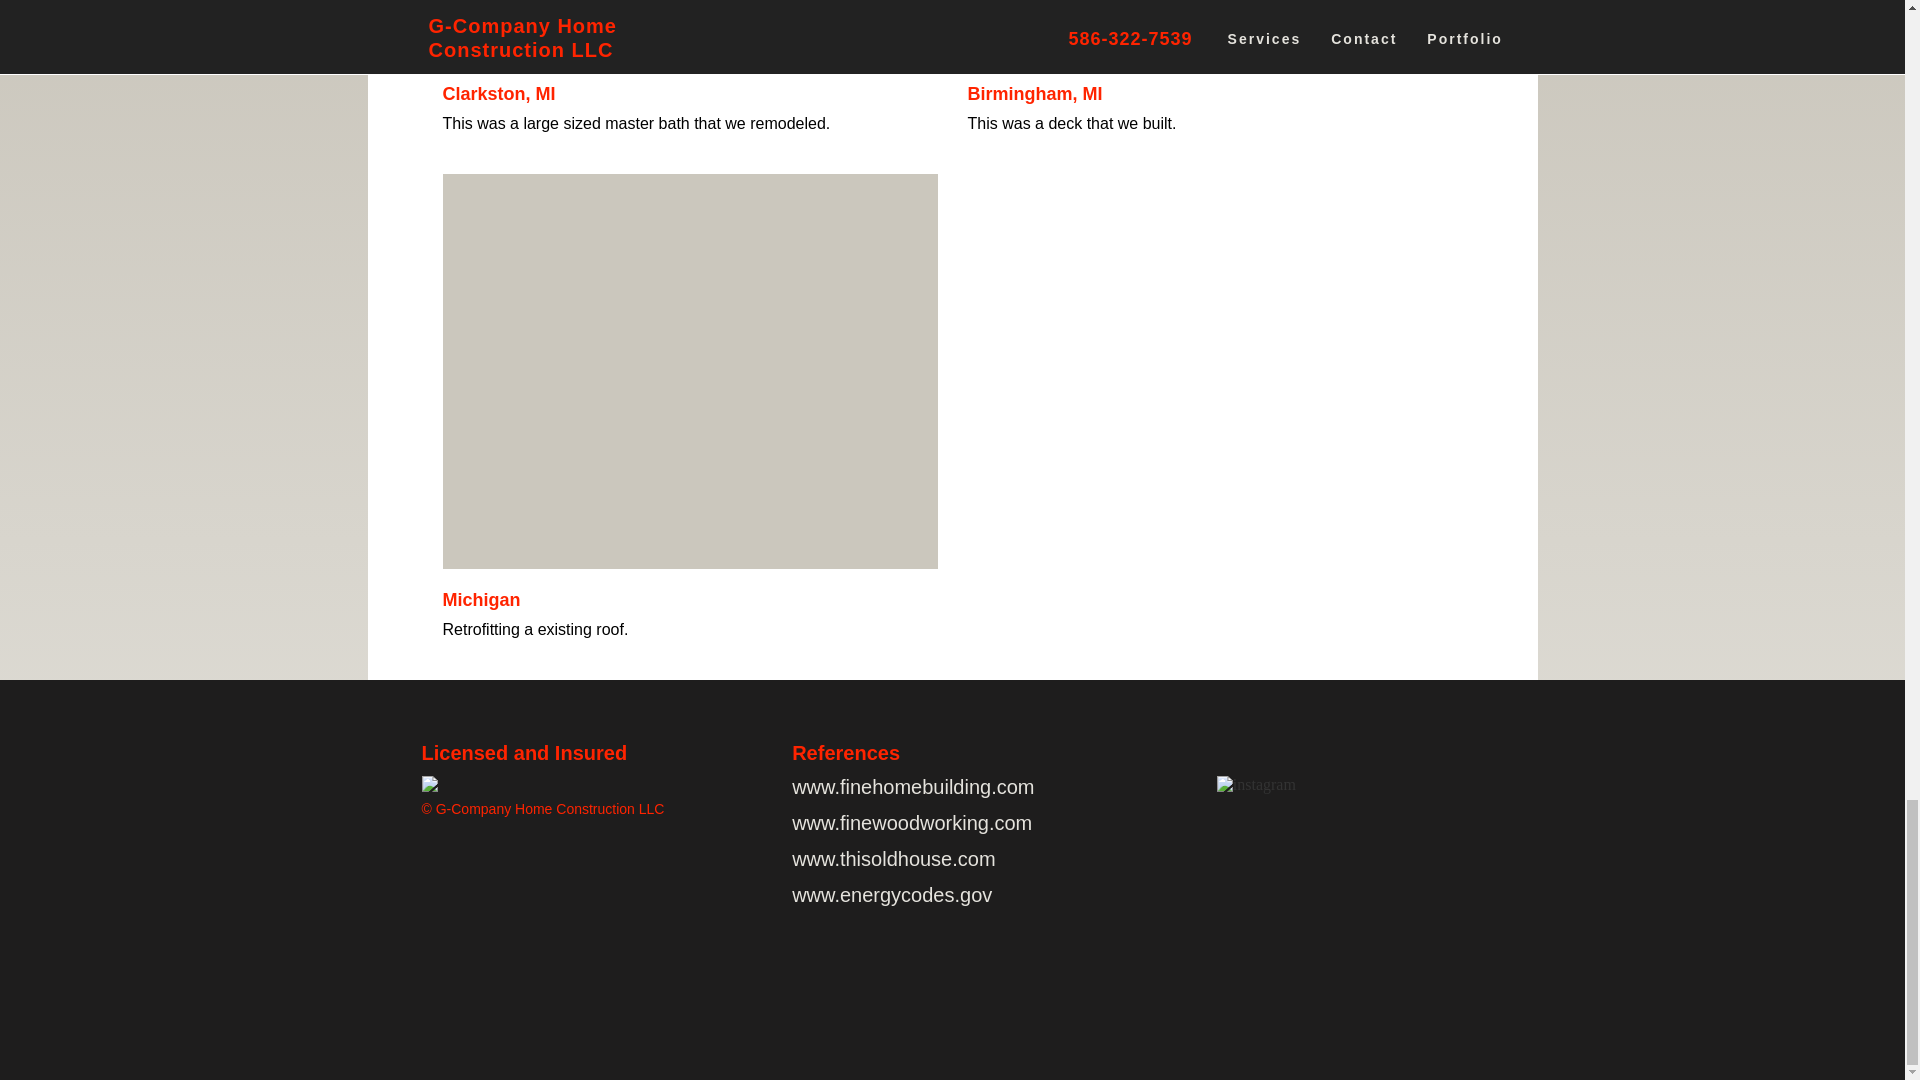 The image size is (1920, 1080). I want to click on www.finehomebuilding.com, so click(912, 787).